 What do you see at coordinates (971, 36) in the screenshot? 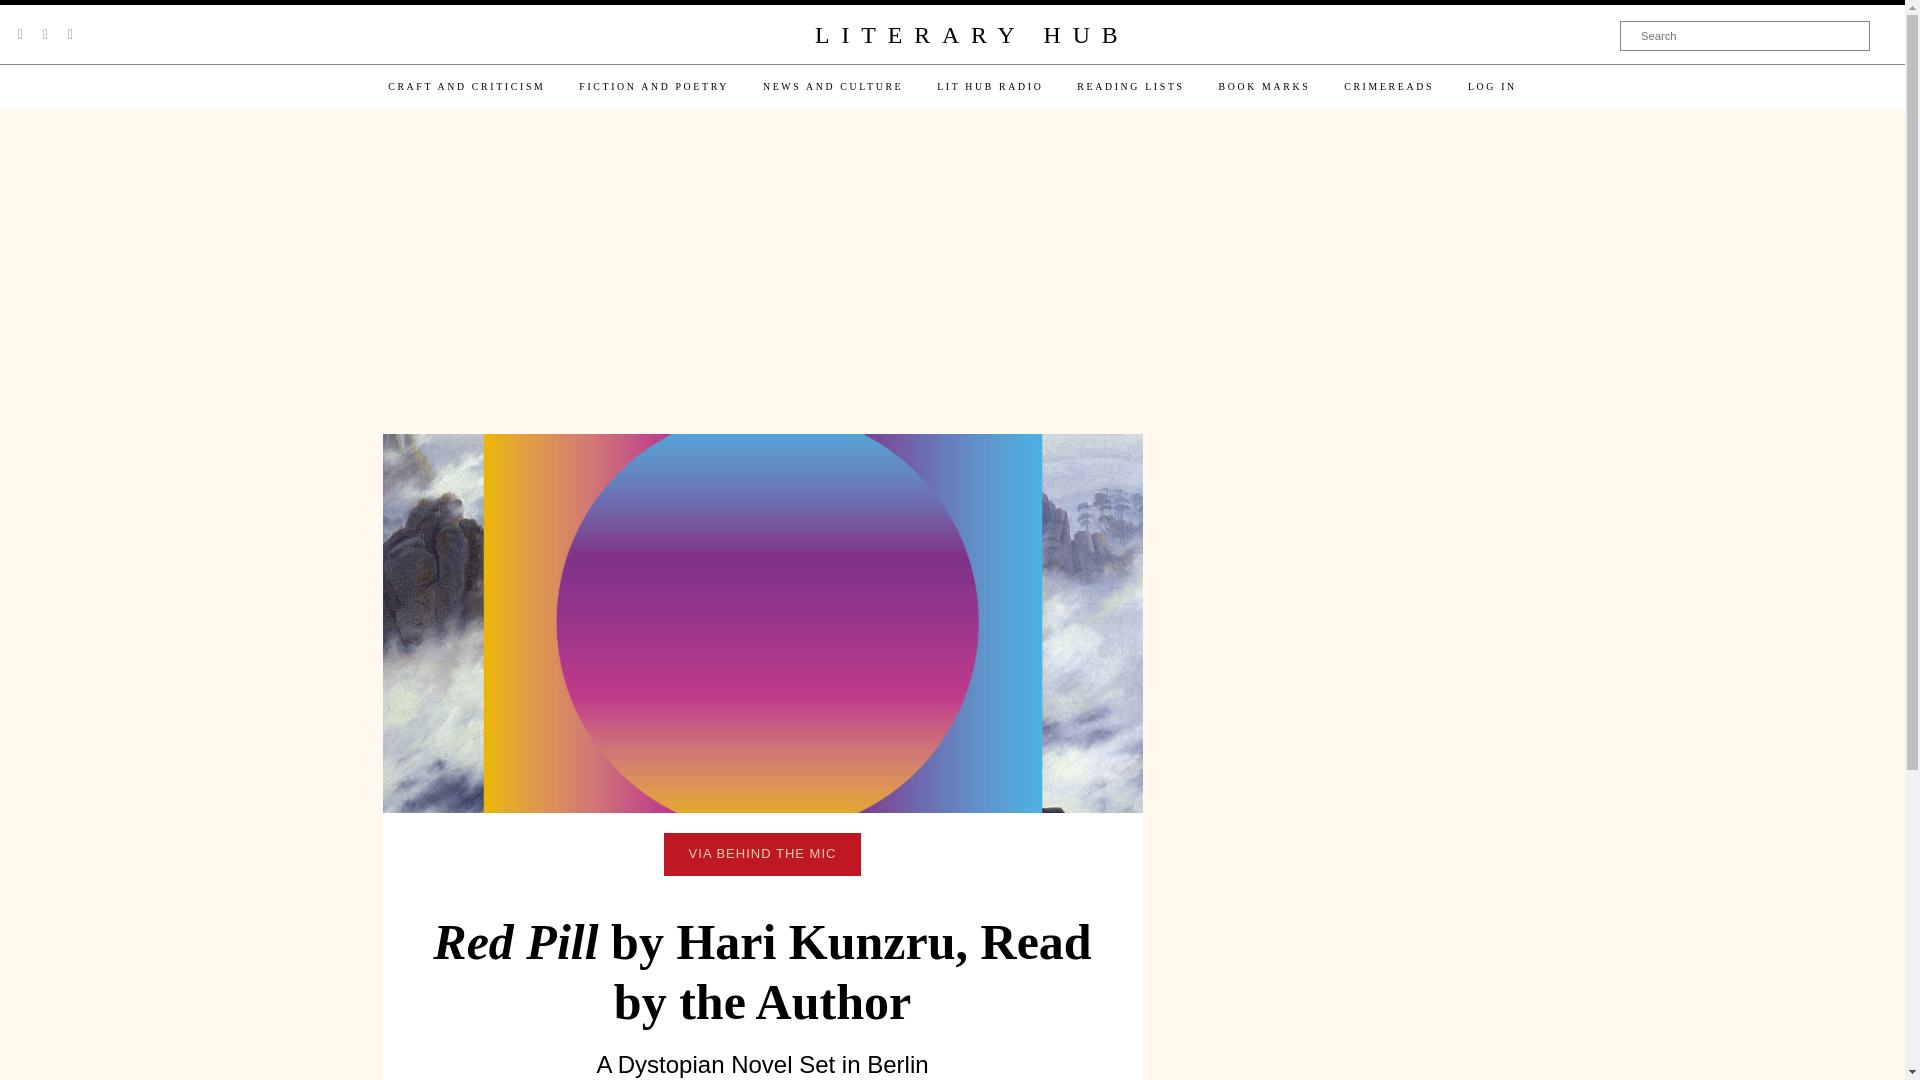
I see `LITERARY HUB` at bounding box center [971, 36].